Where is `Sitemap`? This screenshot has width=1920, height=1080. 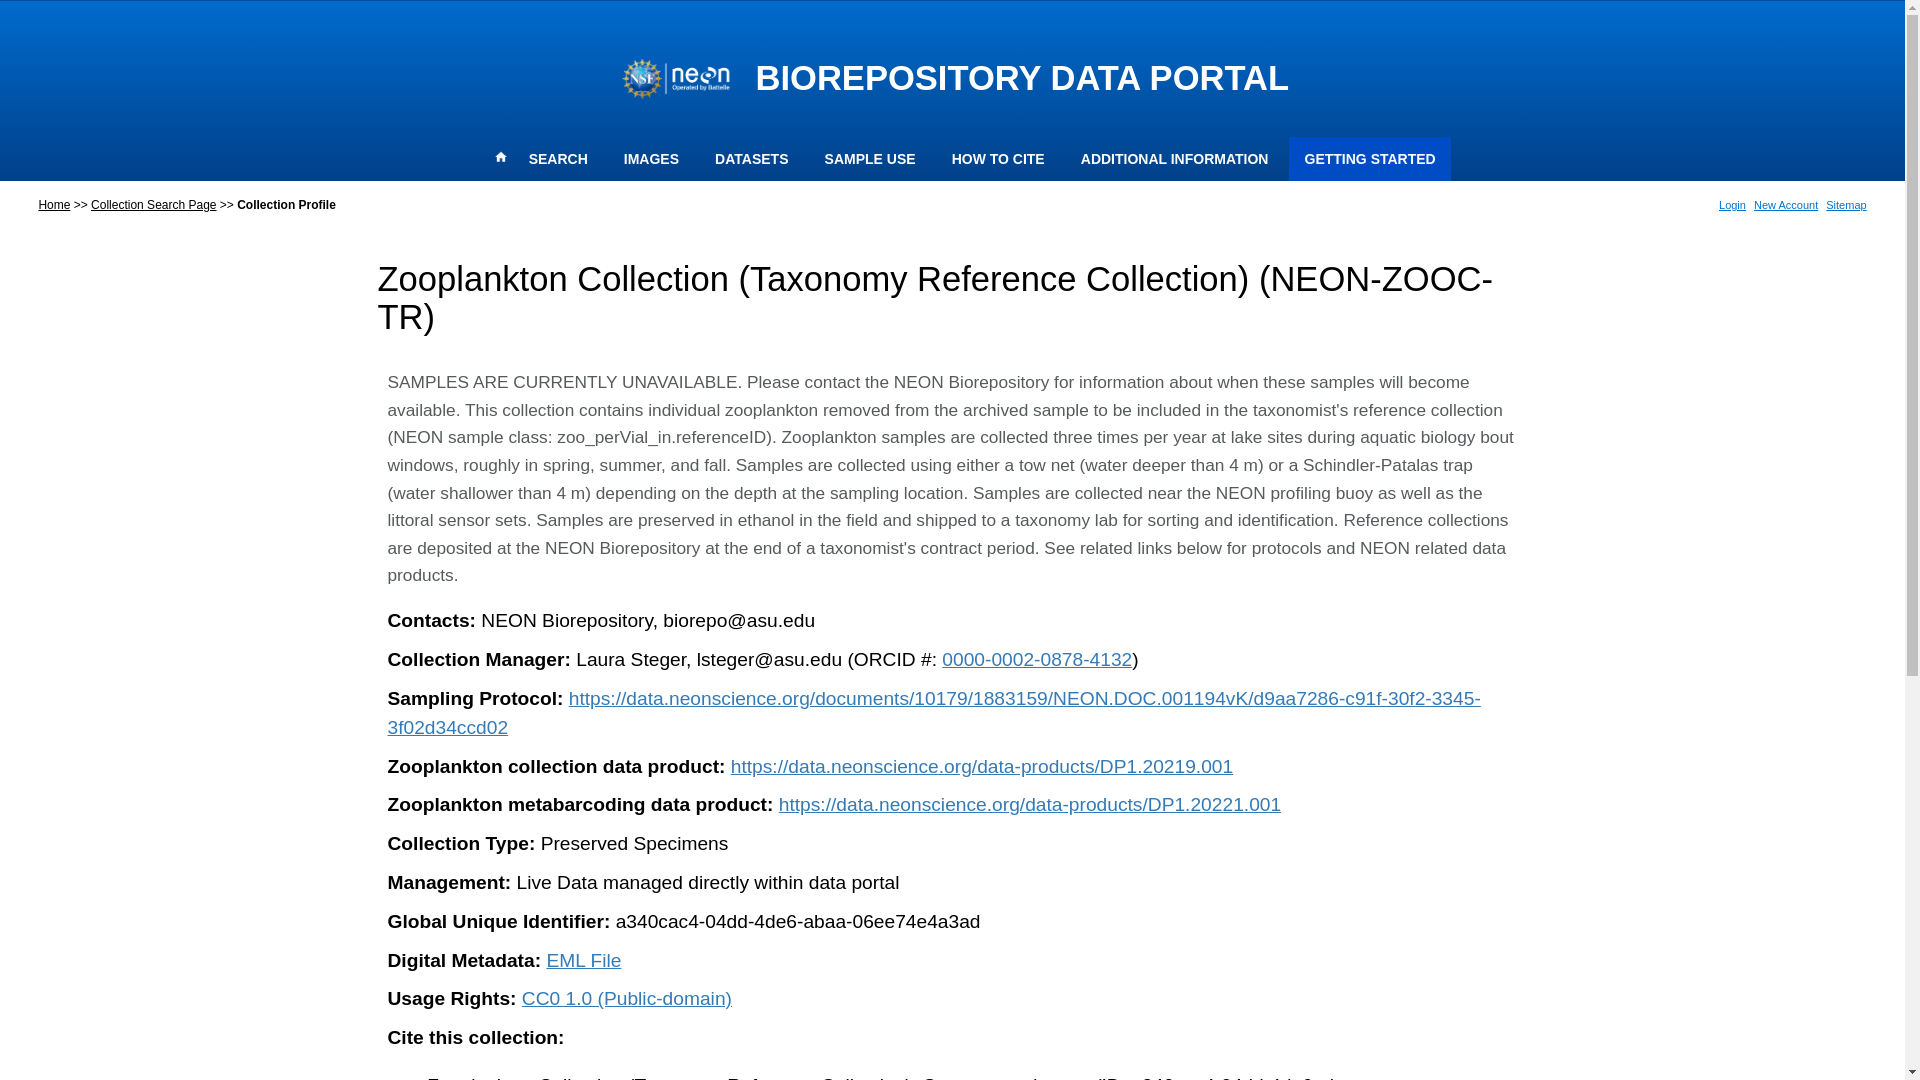 Sitemap is located at coordinates (1846, 204).